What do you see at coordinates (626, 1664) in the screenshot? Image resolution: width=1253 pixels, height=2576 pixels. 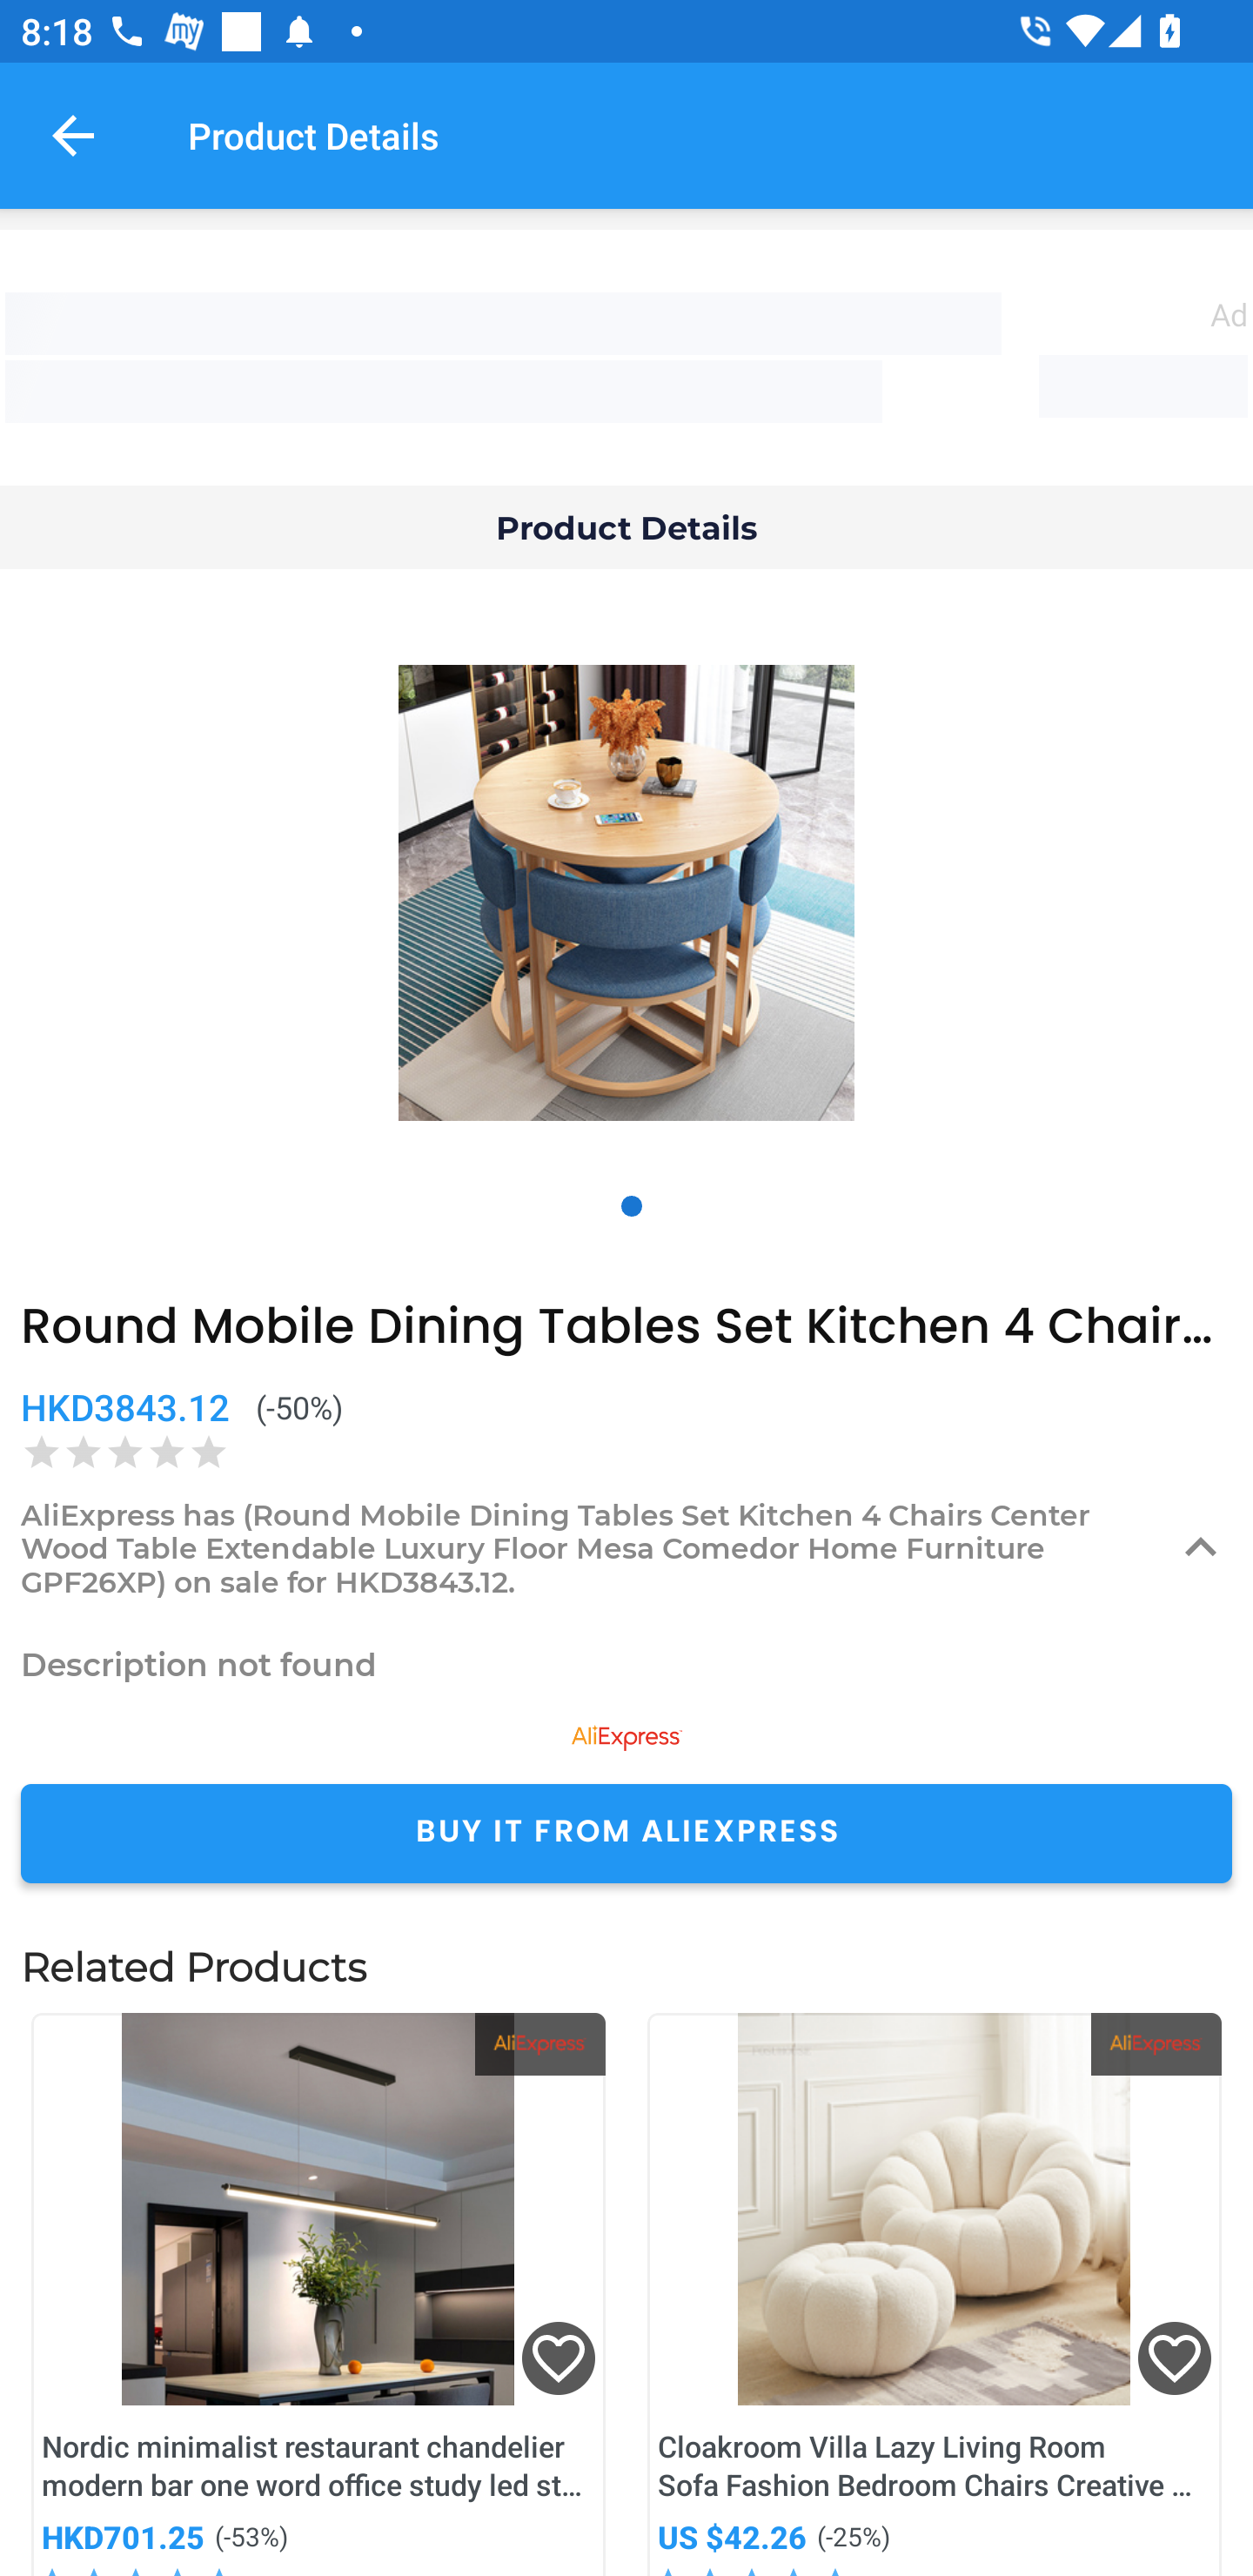 I see `Description not found` at bounding box center [626, 1664].